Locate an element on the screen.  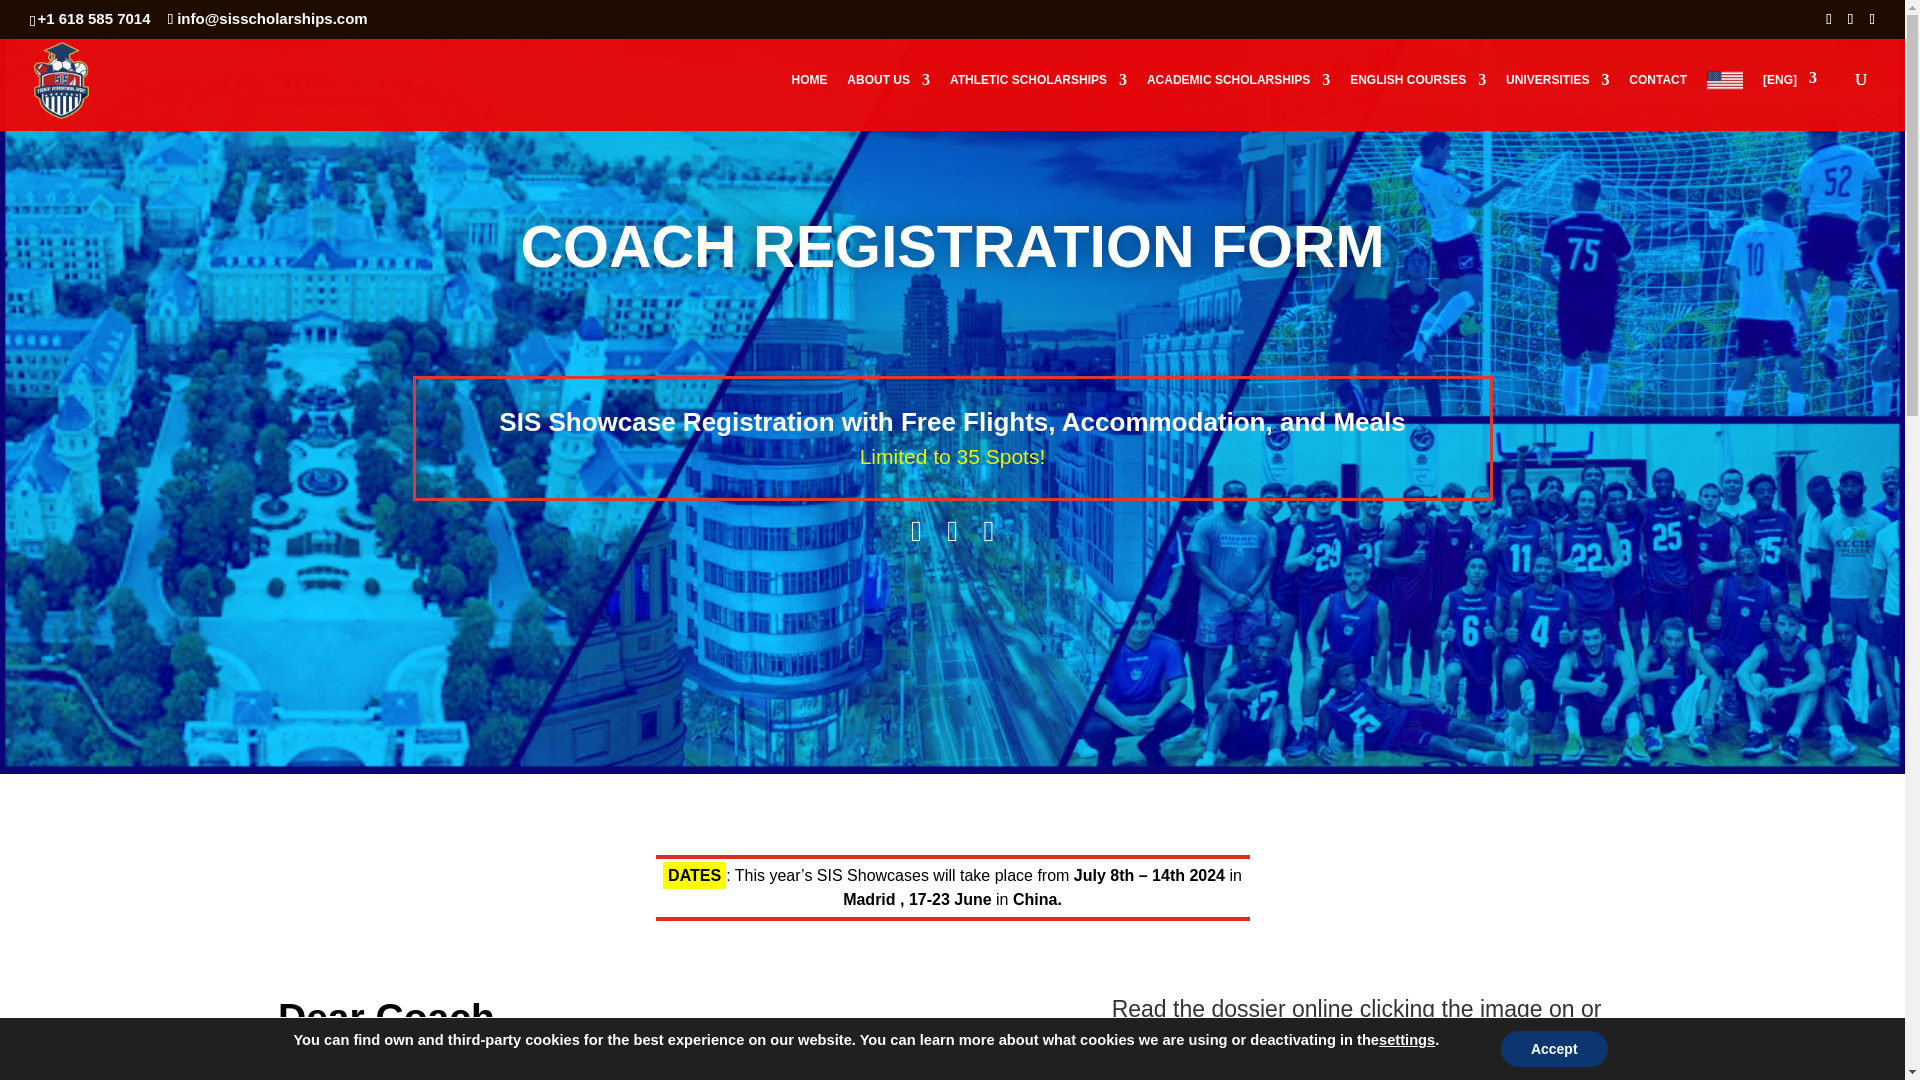
CONTACT is located at coordinates (1658, 100).